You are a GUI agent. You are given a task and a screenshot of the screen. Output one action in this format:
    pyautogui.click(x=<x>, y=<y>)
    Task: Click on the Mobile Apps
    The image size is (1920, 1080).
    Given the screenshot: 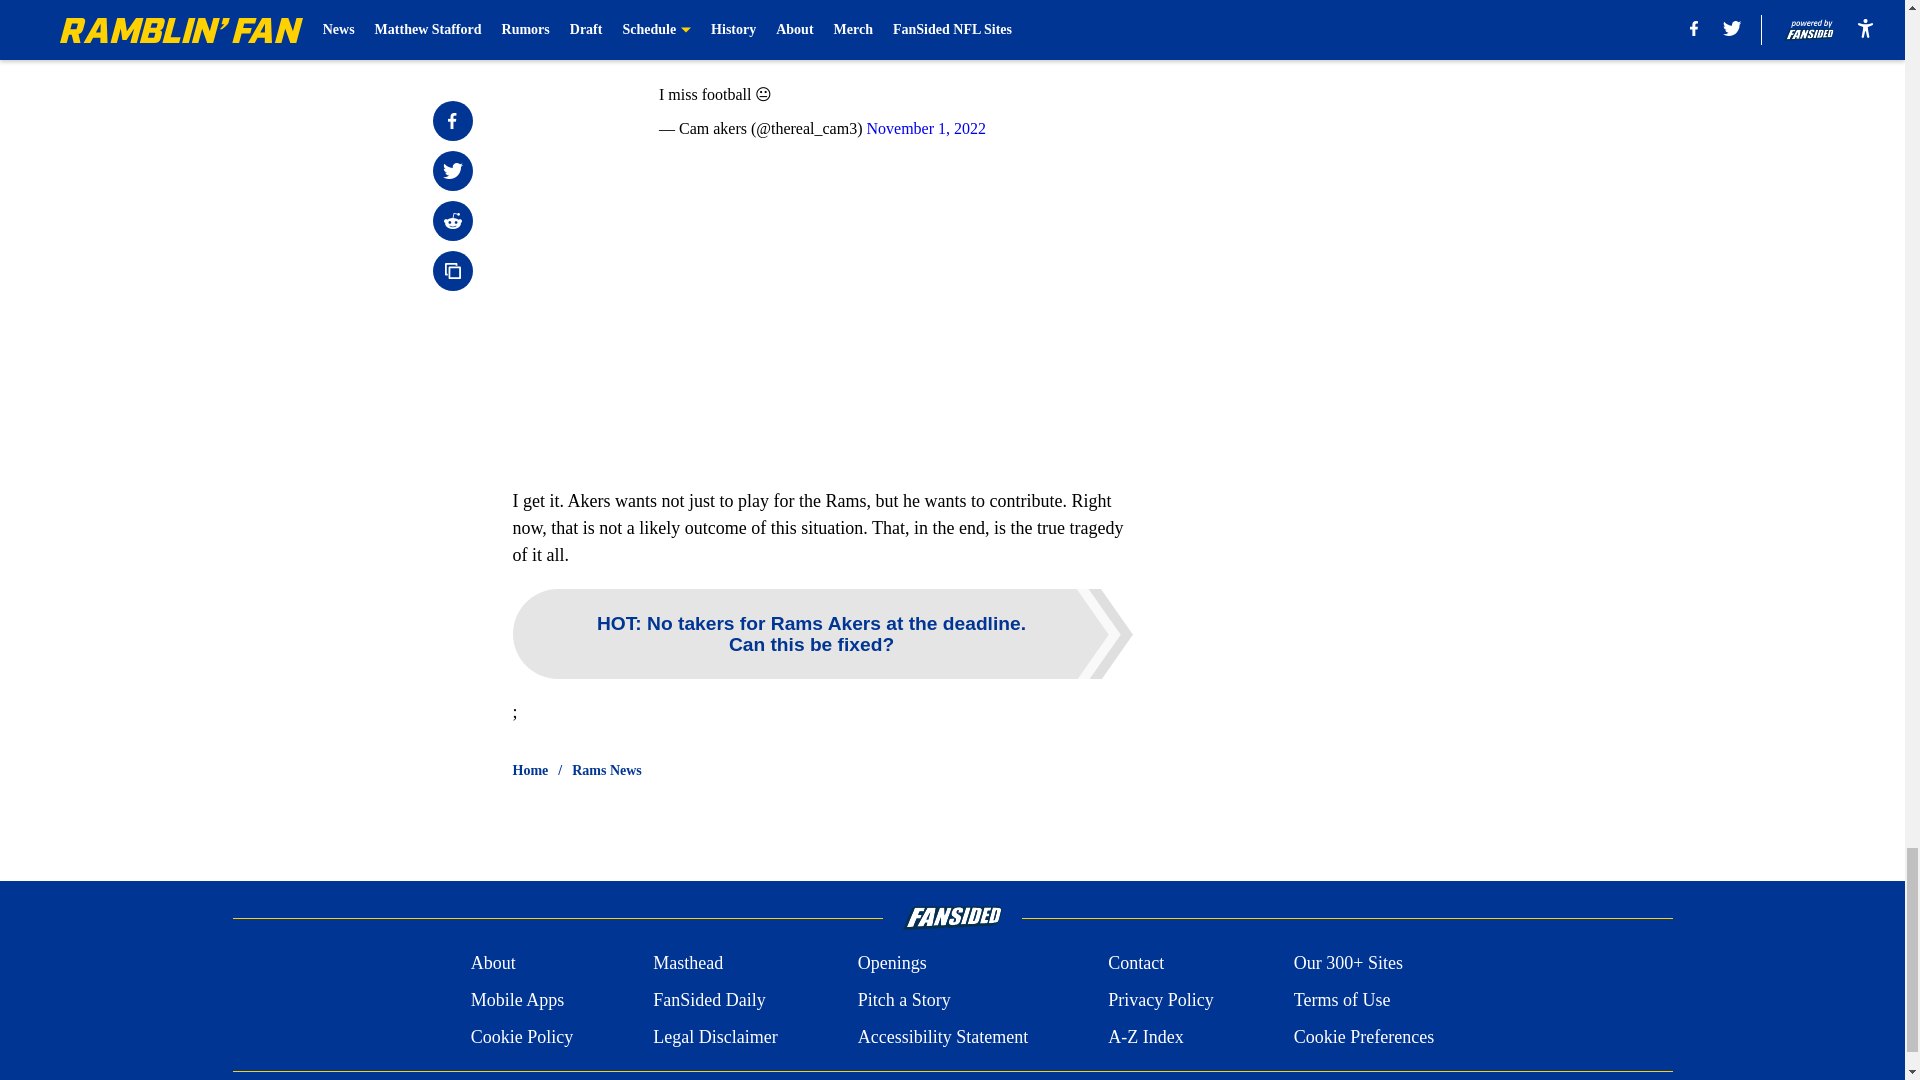 What is the action you would take?
    pyautogui.click(x=517, y=1000)
    